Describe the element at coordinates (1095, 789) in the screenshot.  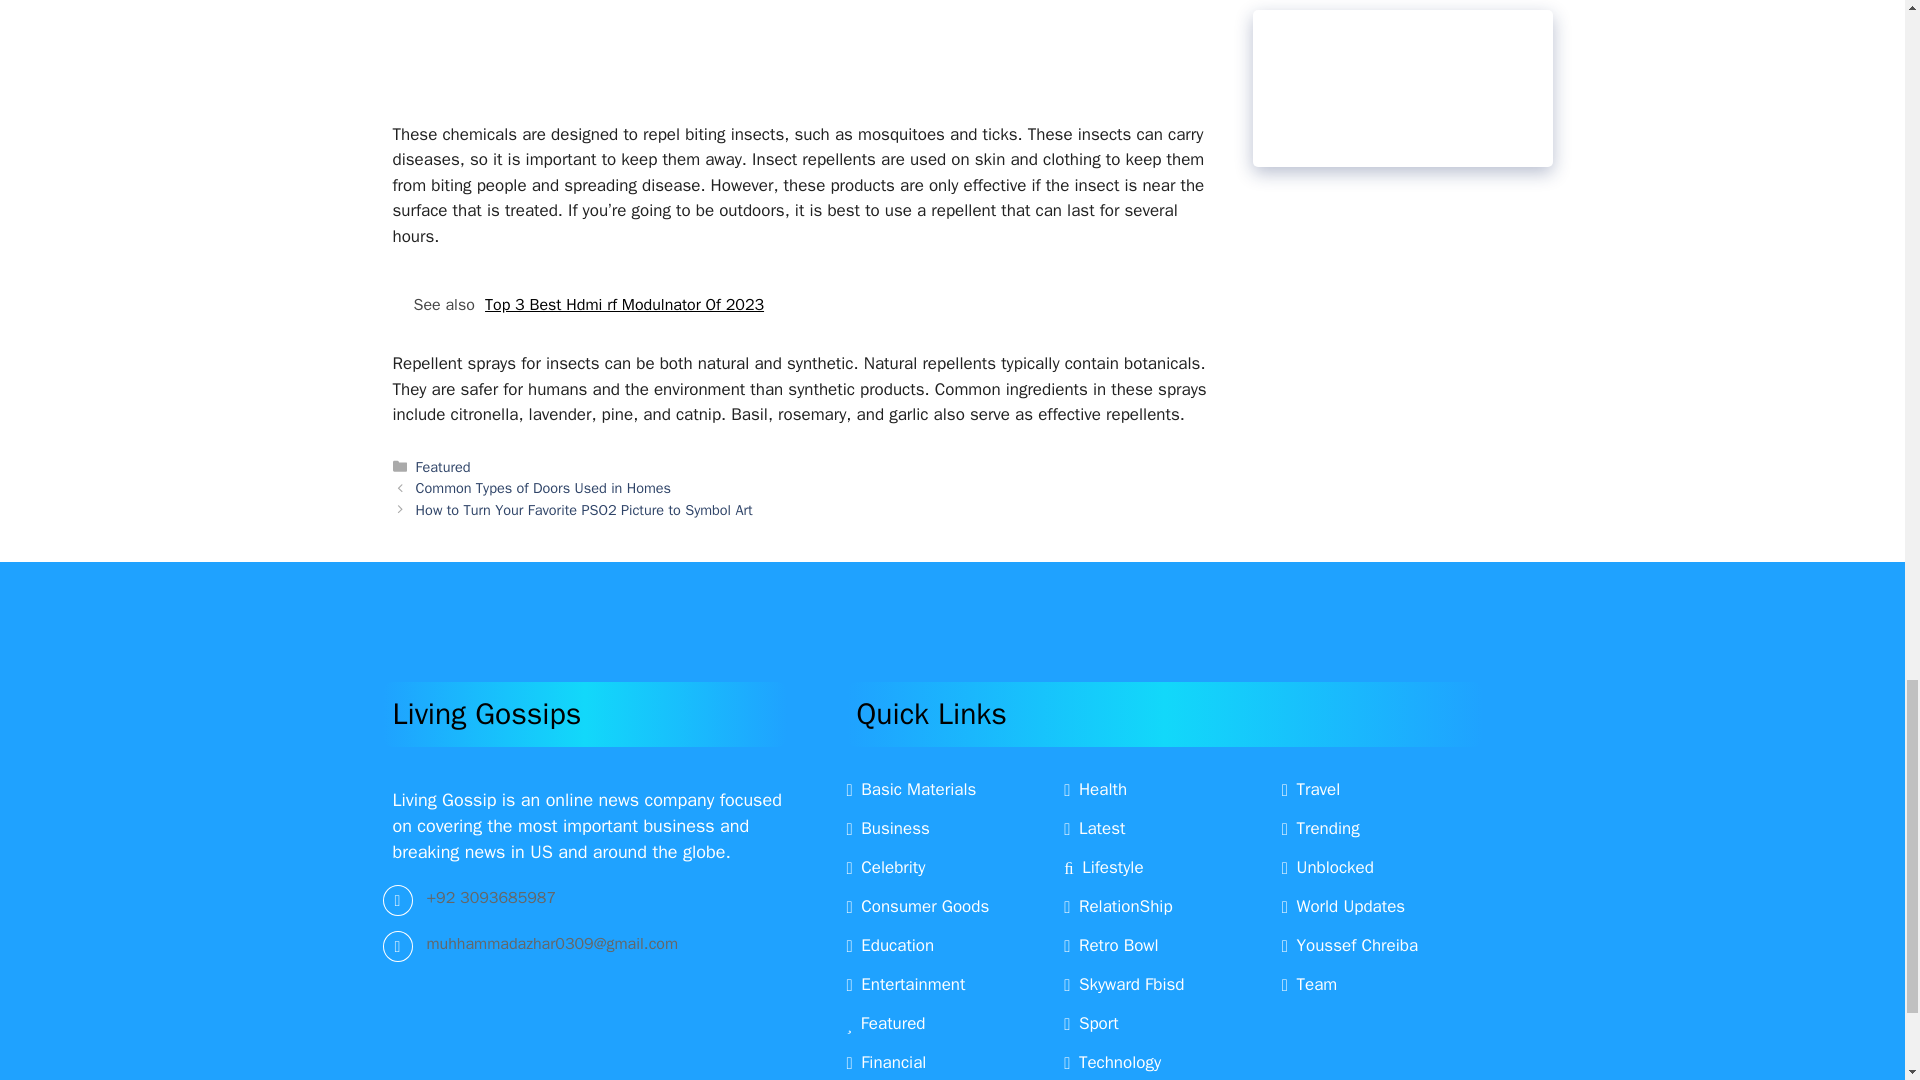
I see `Health` at that location.